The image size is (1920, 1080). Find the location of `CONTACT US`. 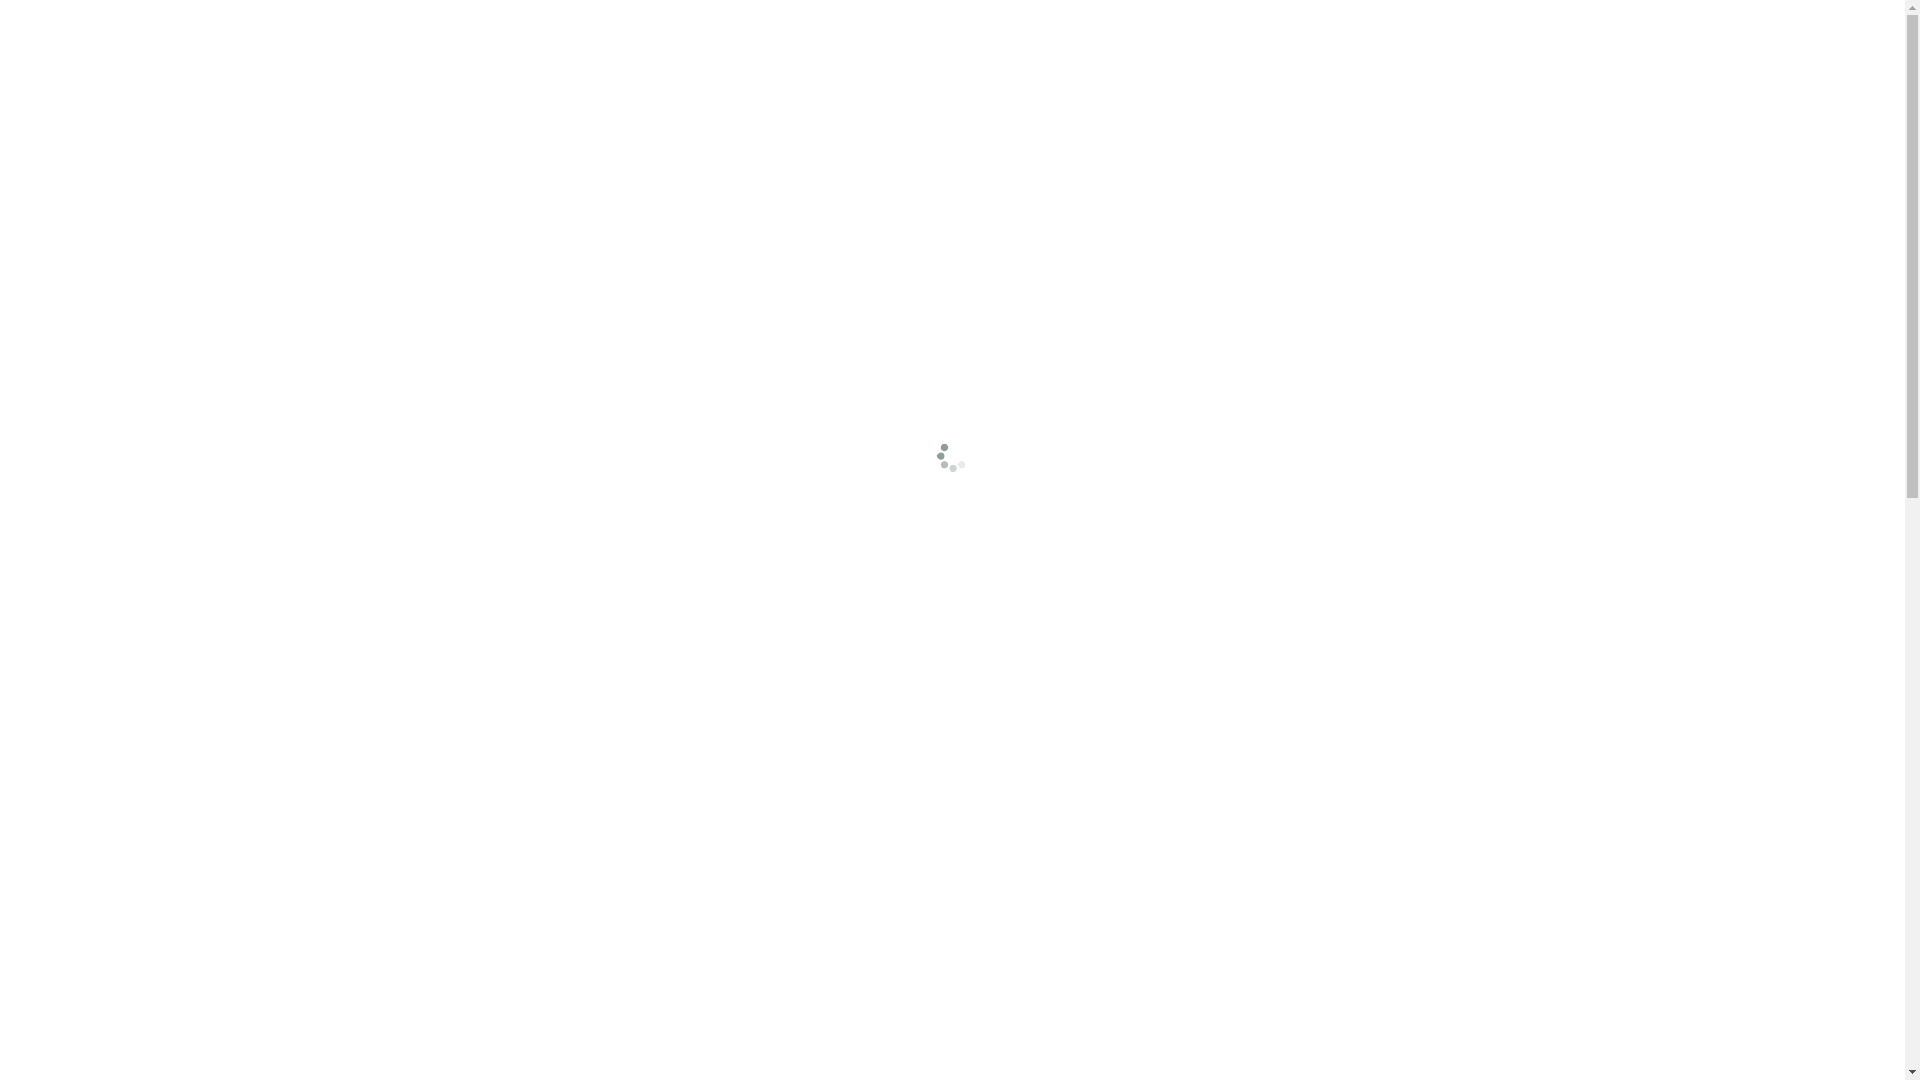

CONTACT US is located at coordinates (1305, 146).